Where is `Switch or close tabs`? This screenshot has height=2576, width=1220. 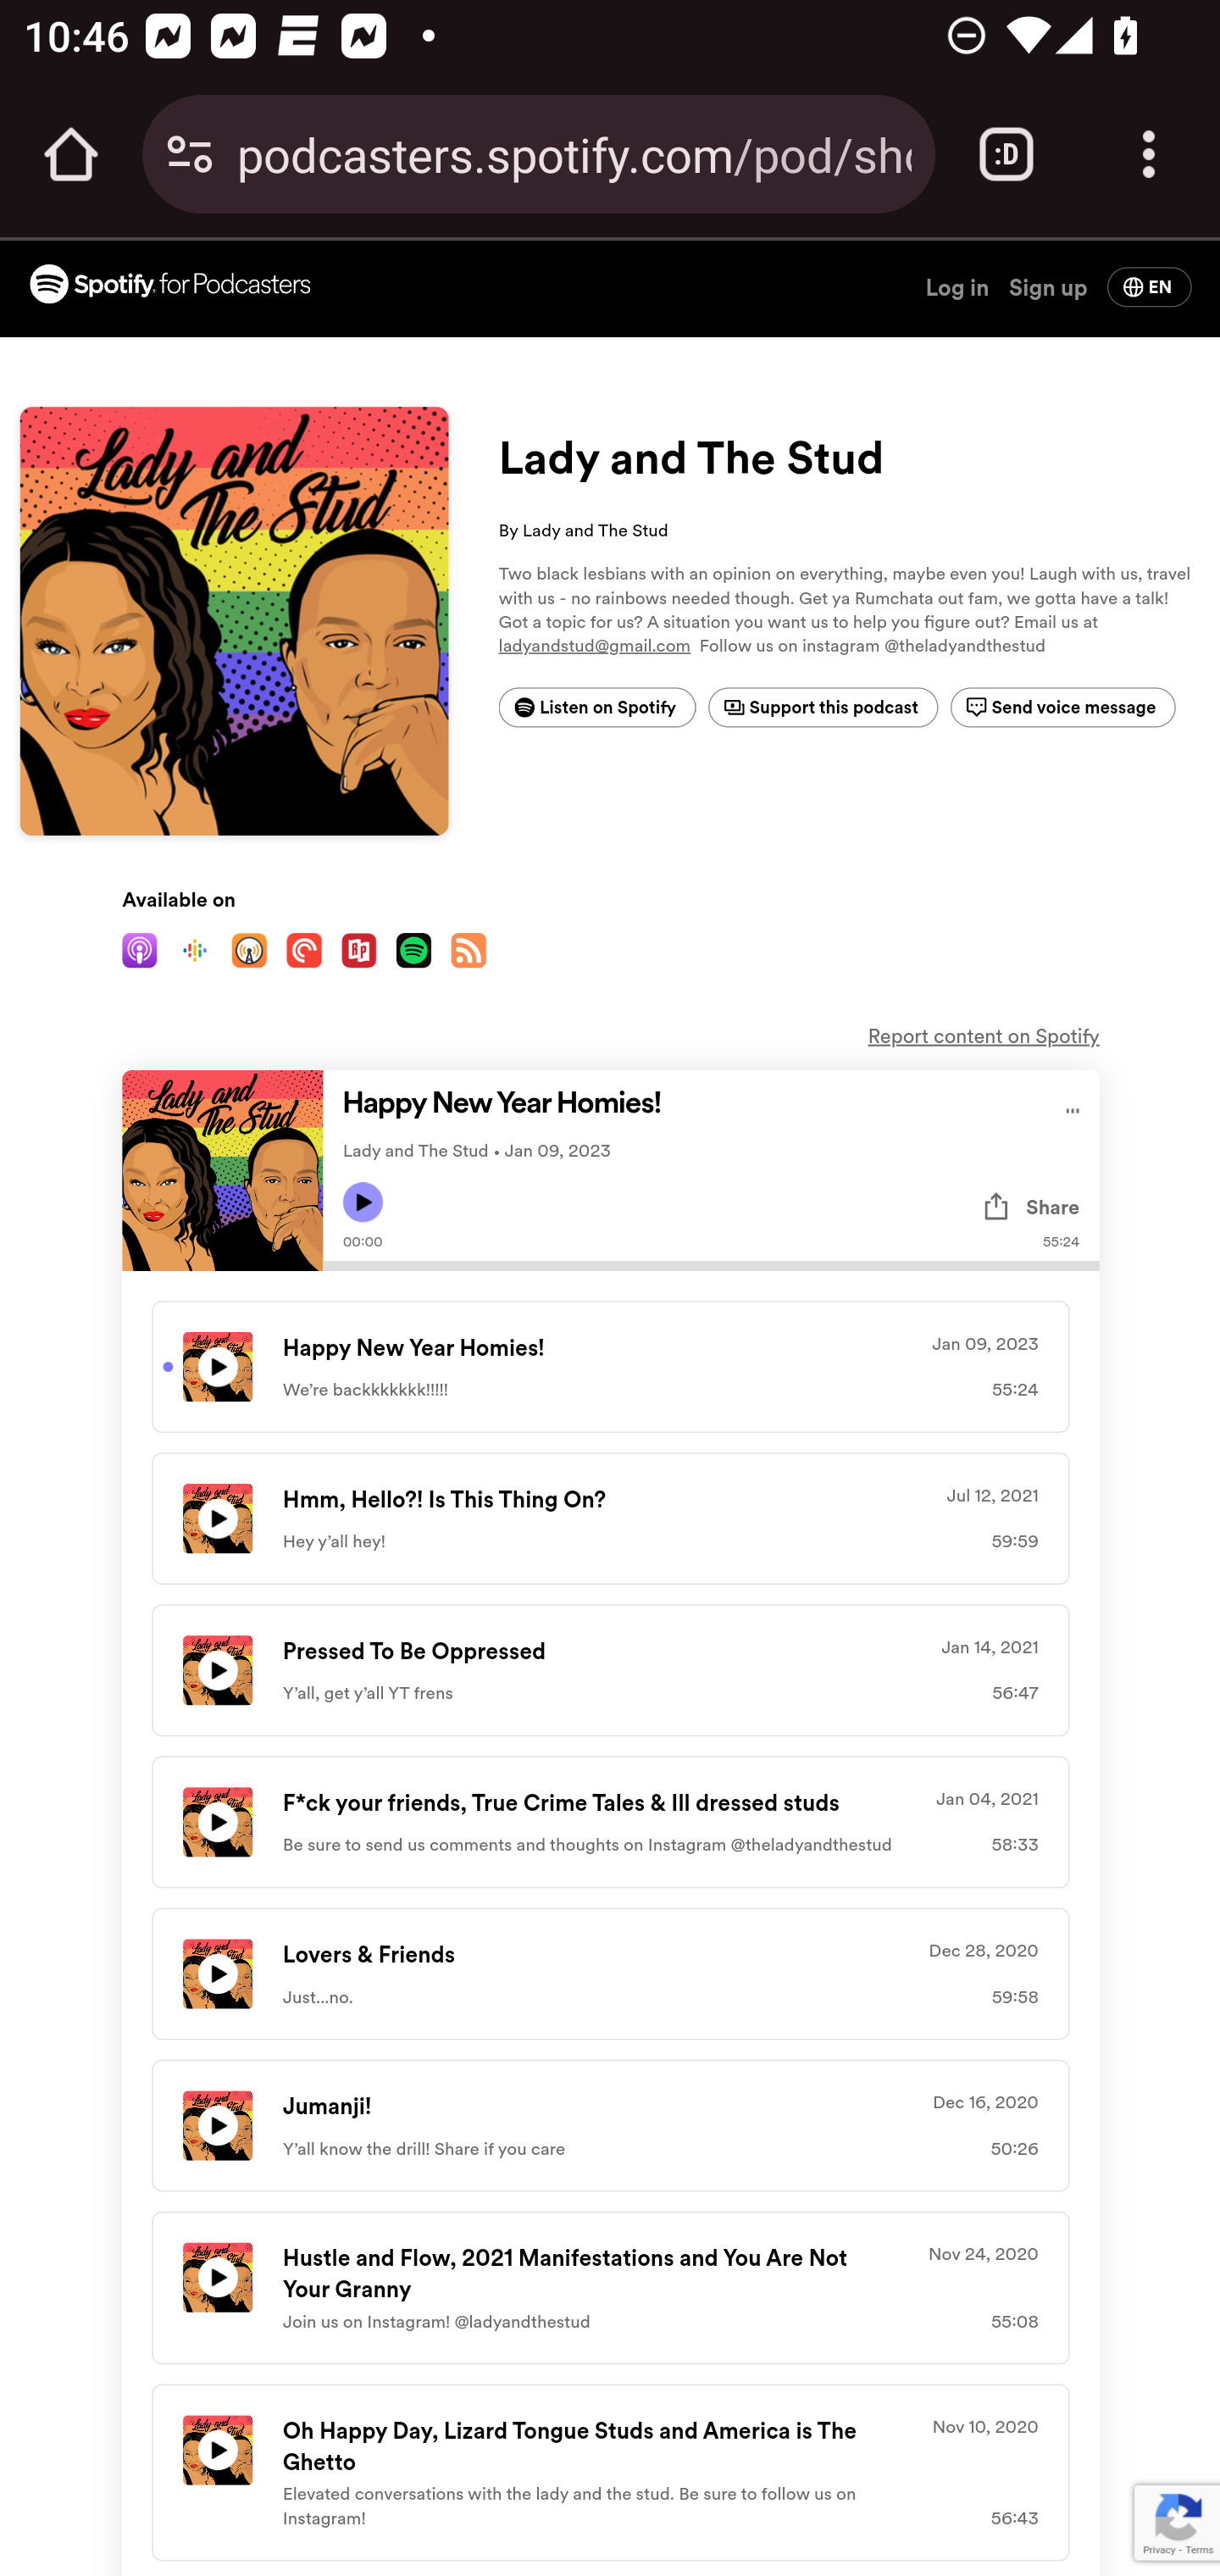
Switch or close tabs is located at coordinates (1006, 154).